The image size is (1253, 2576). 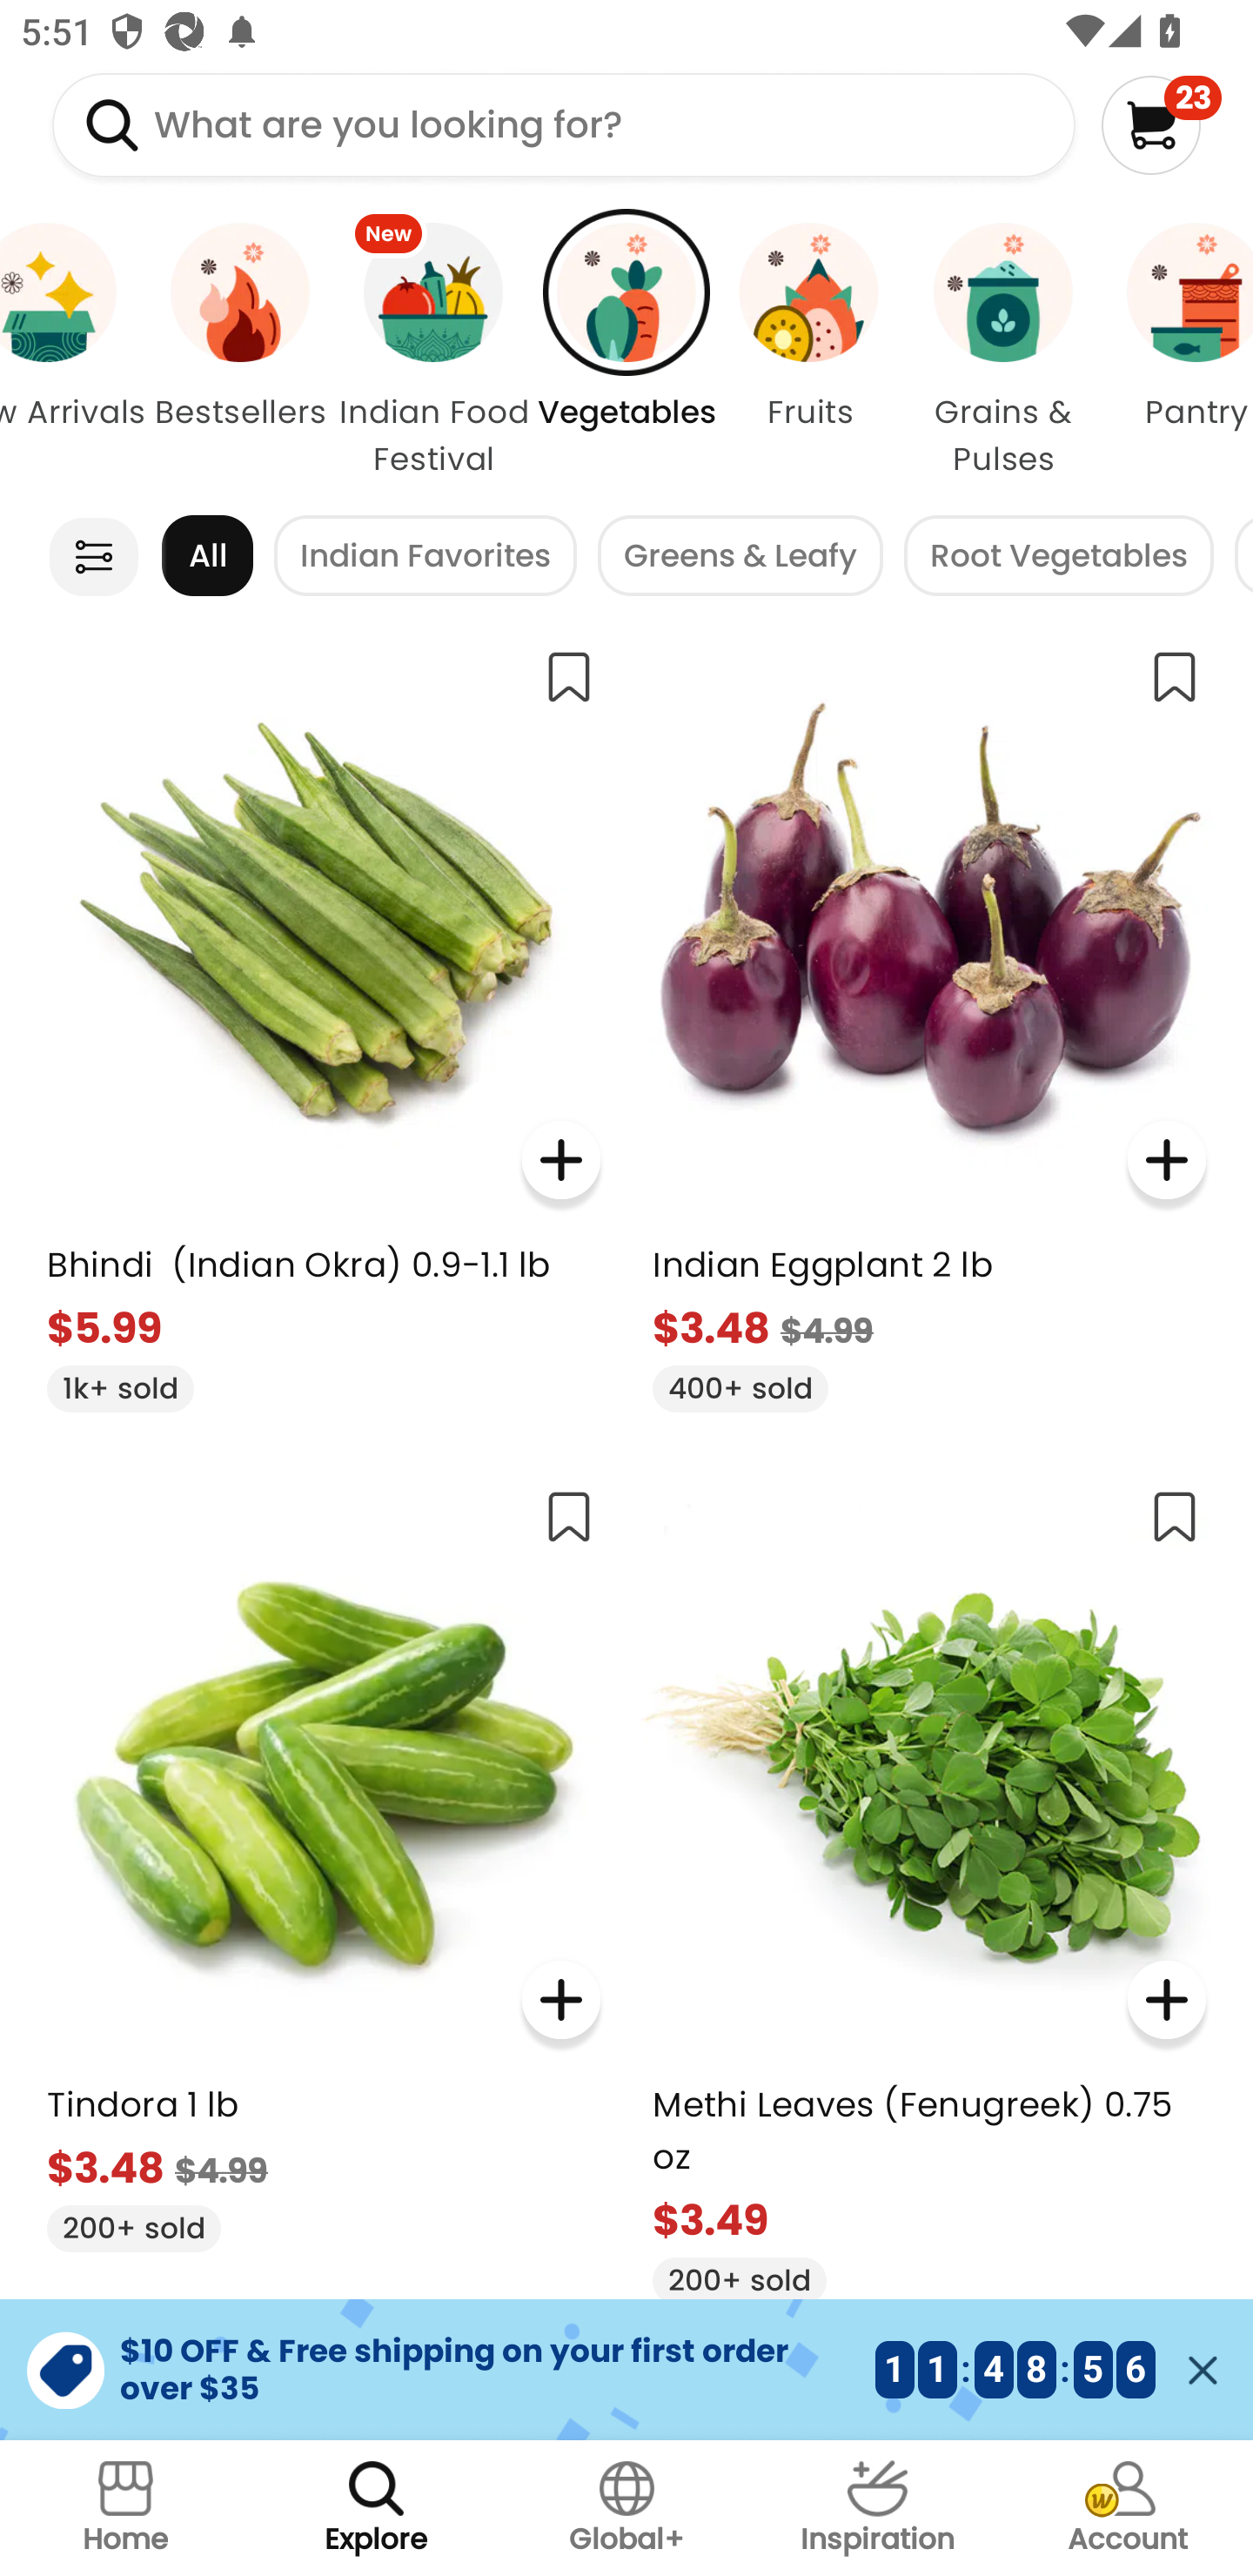 What do you see at coordinates (125, 2508) in the screenshot?
I see `Home` at bounding box center [125, 2508].